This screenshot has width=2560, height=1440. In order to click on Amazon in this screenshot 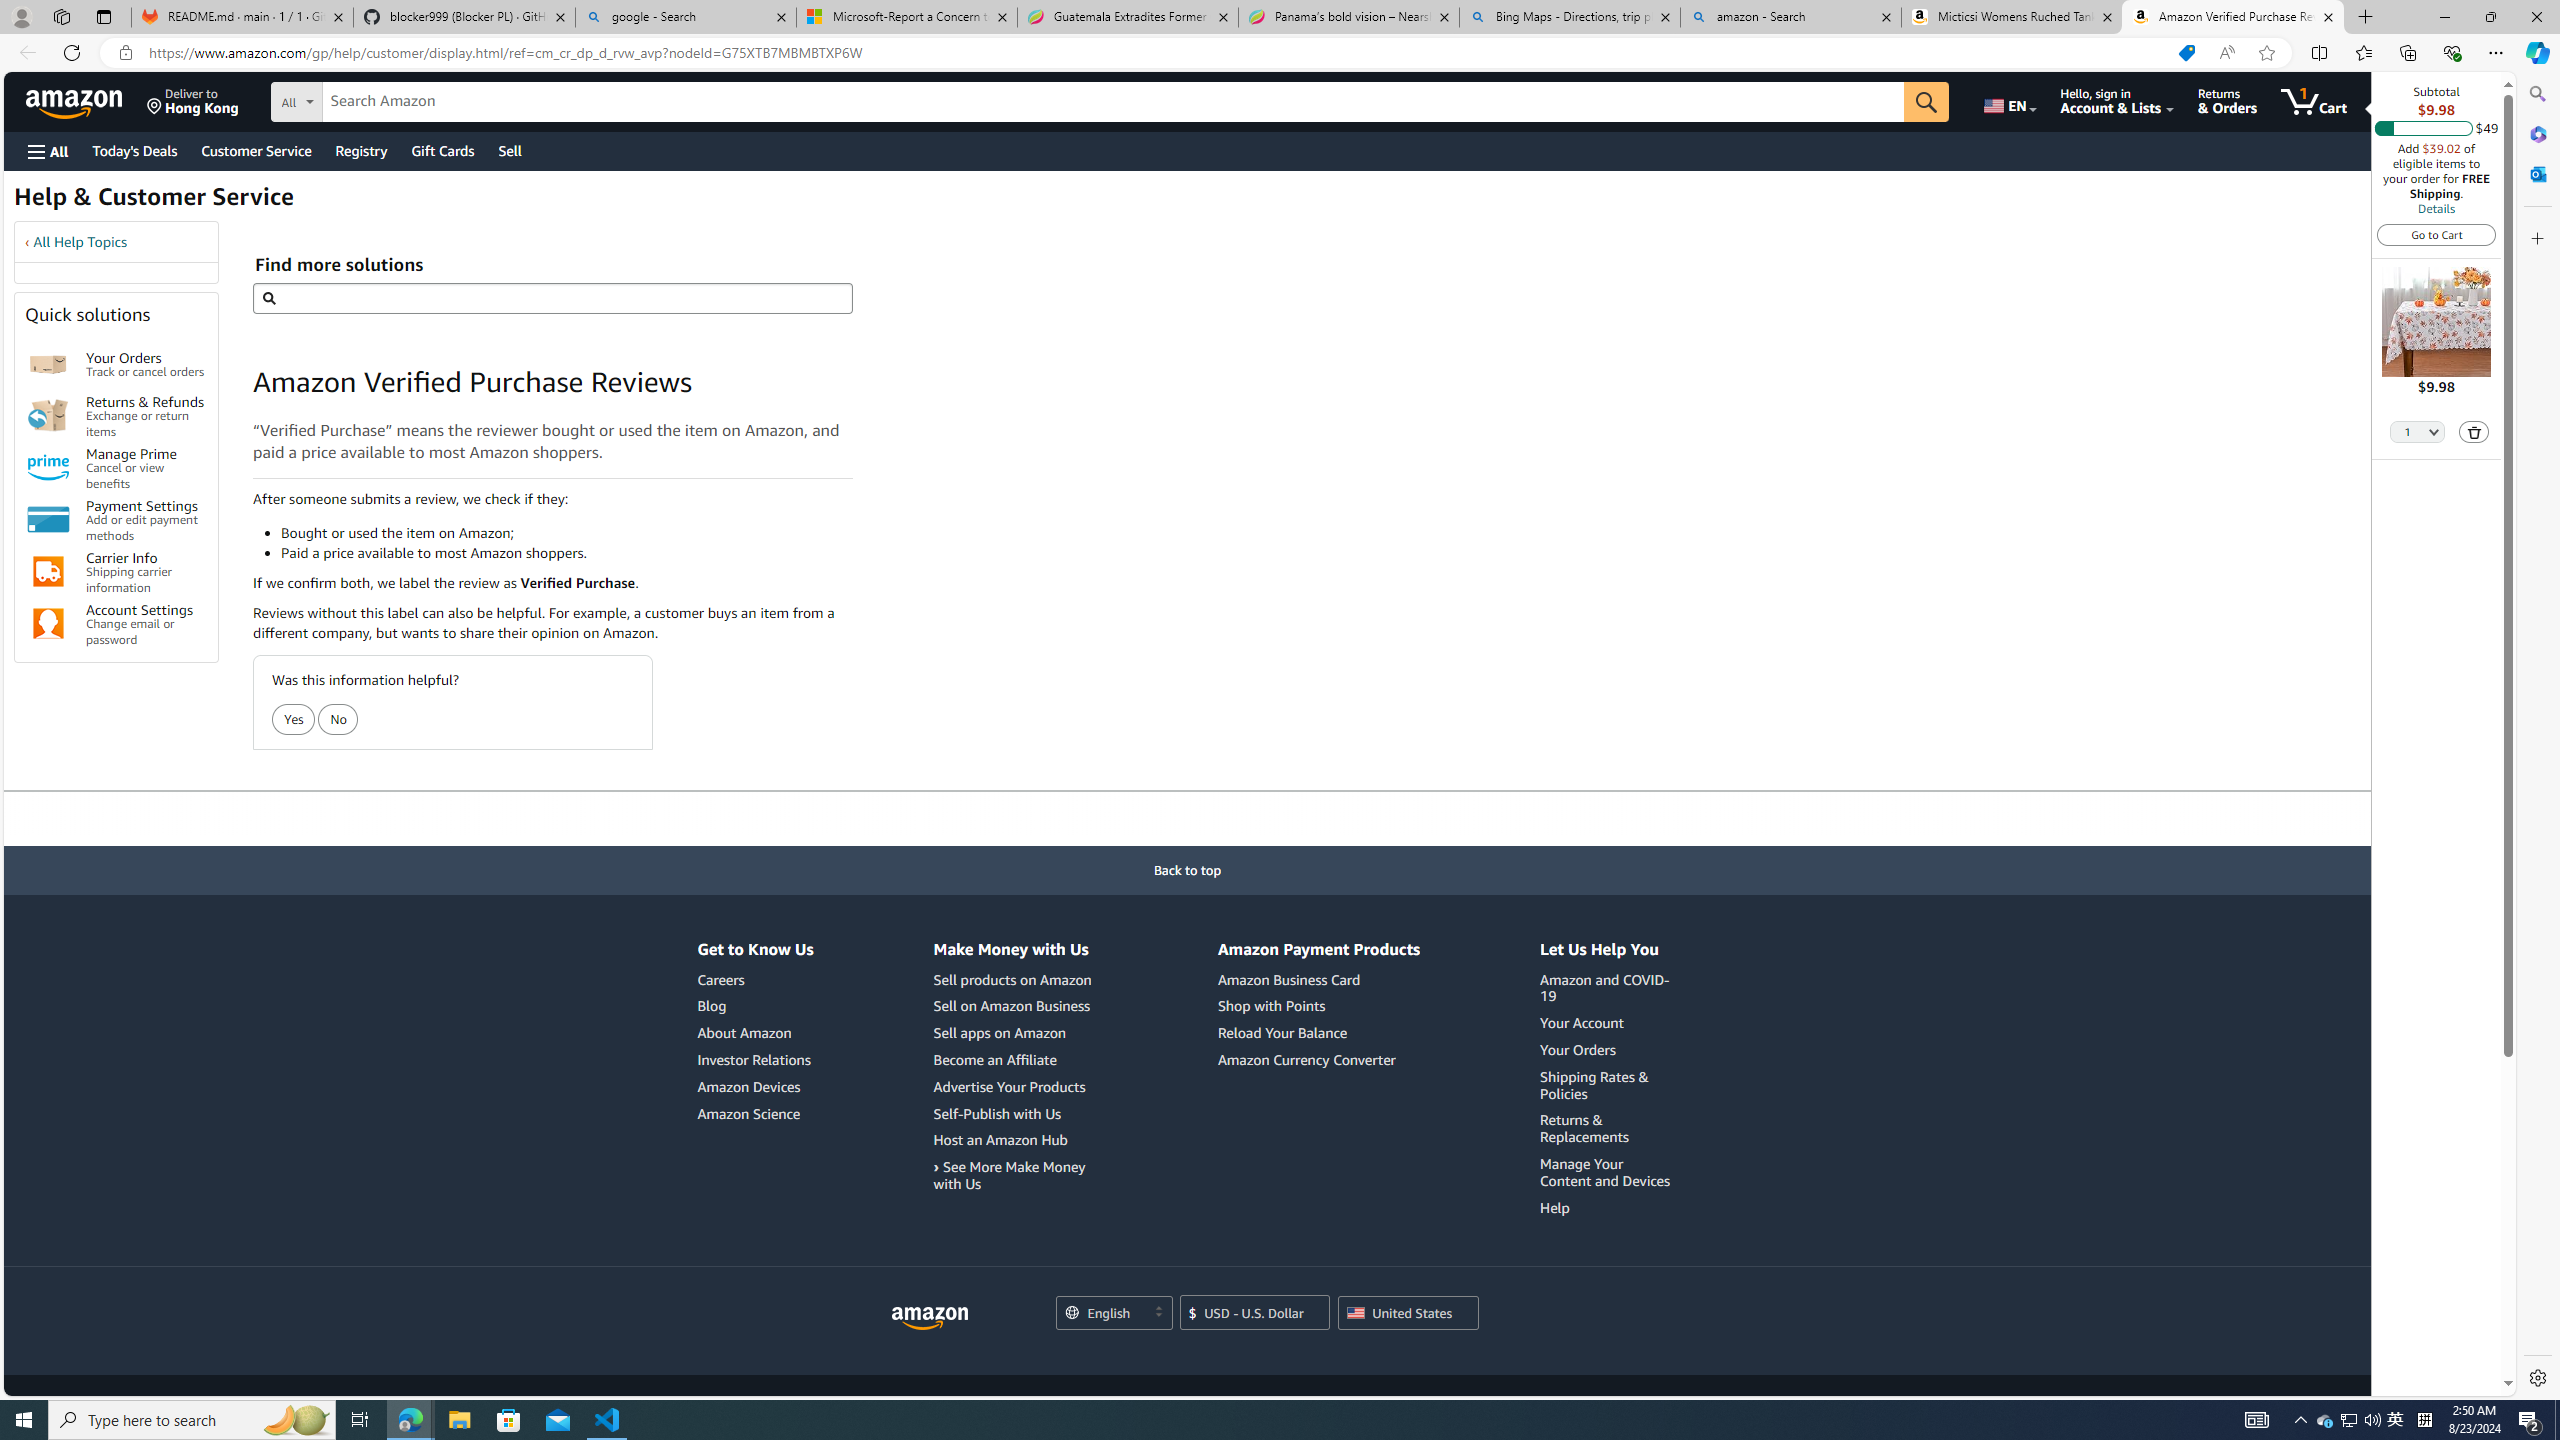, I will do `click(76, 101)`.